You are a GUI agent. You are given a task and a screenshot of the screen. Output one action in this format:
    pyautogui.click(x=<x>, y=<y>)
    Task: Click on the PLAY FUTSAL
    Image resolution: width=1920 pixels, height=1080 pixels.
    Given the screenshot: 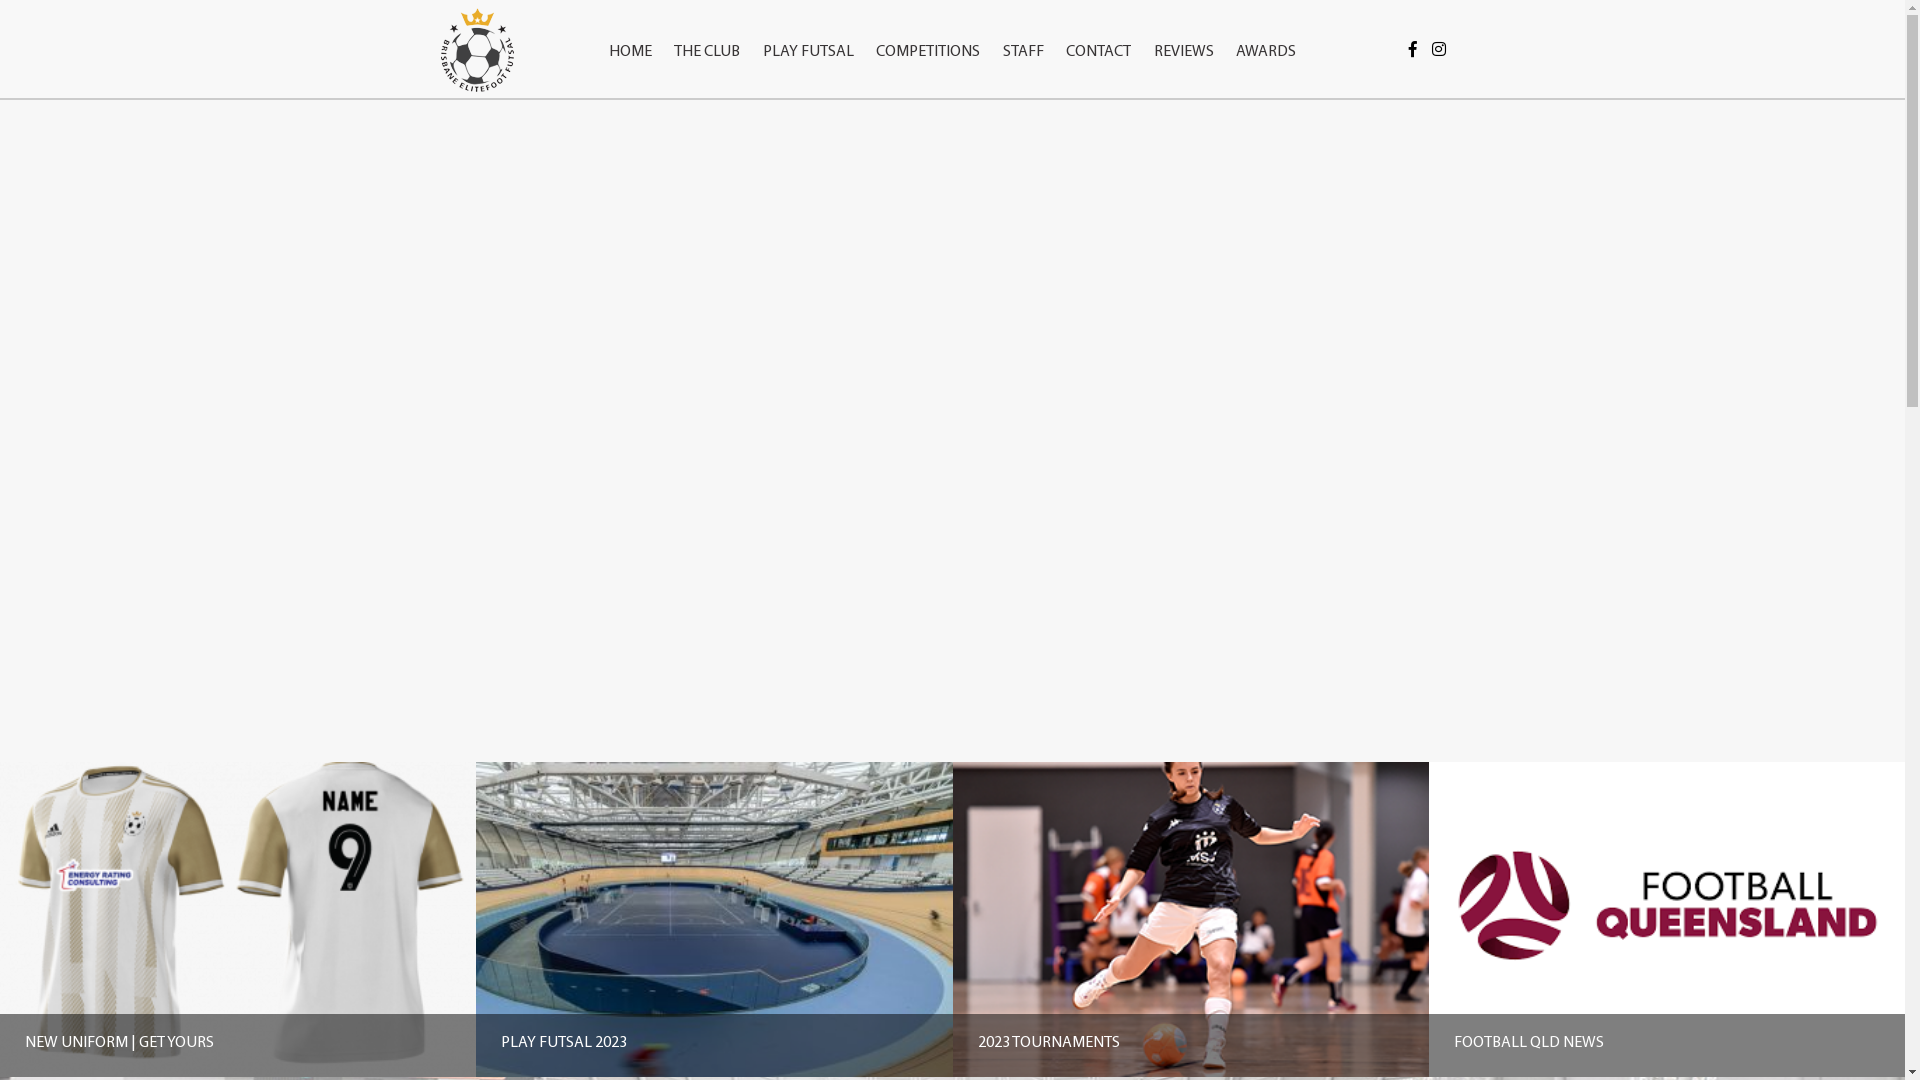 What is the action you would take?
    pyautogui.click(x=808, y=32)
    